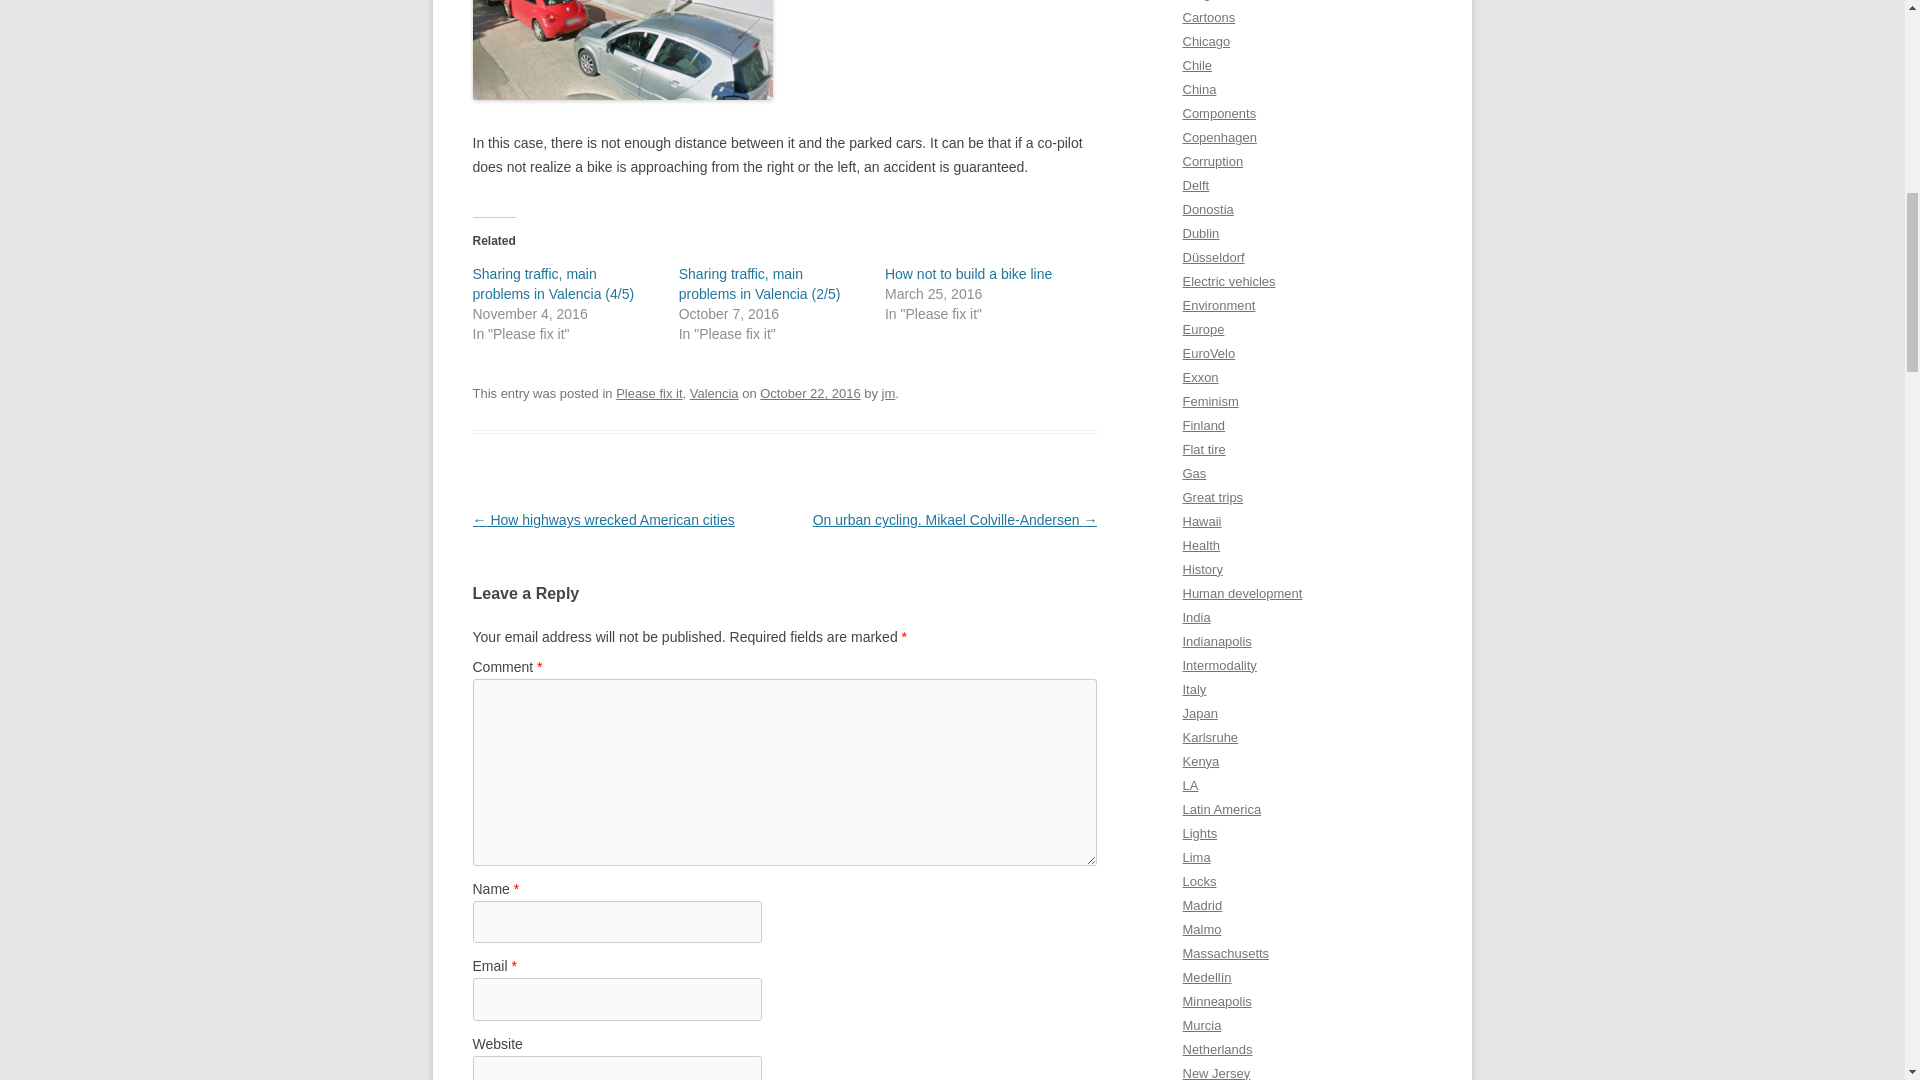 The image size is (1920, 1080). What do you see at coordinates (810, 392) in the screenshot?
I see `October 22, 2016` at bounding box center [810, 392].